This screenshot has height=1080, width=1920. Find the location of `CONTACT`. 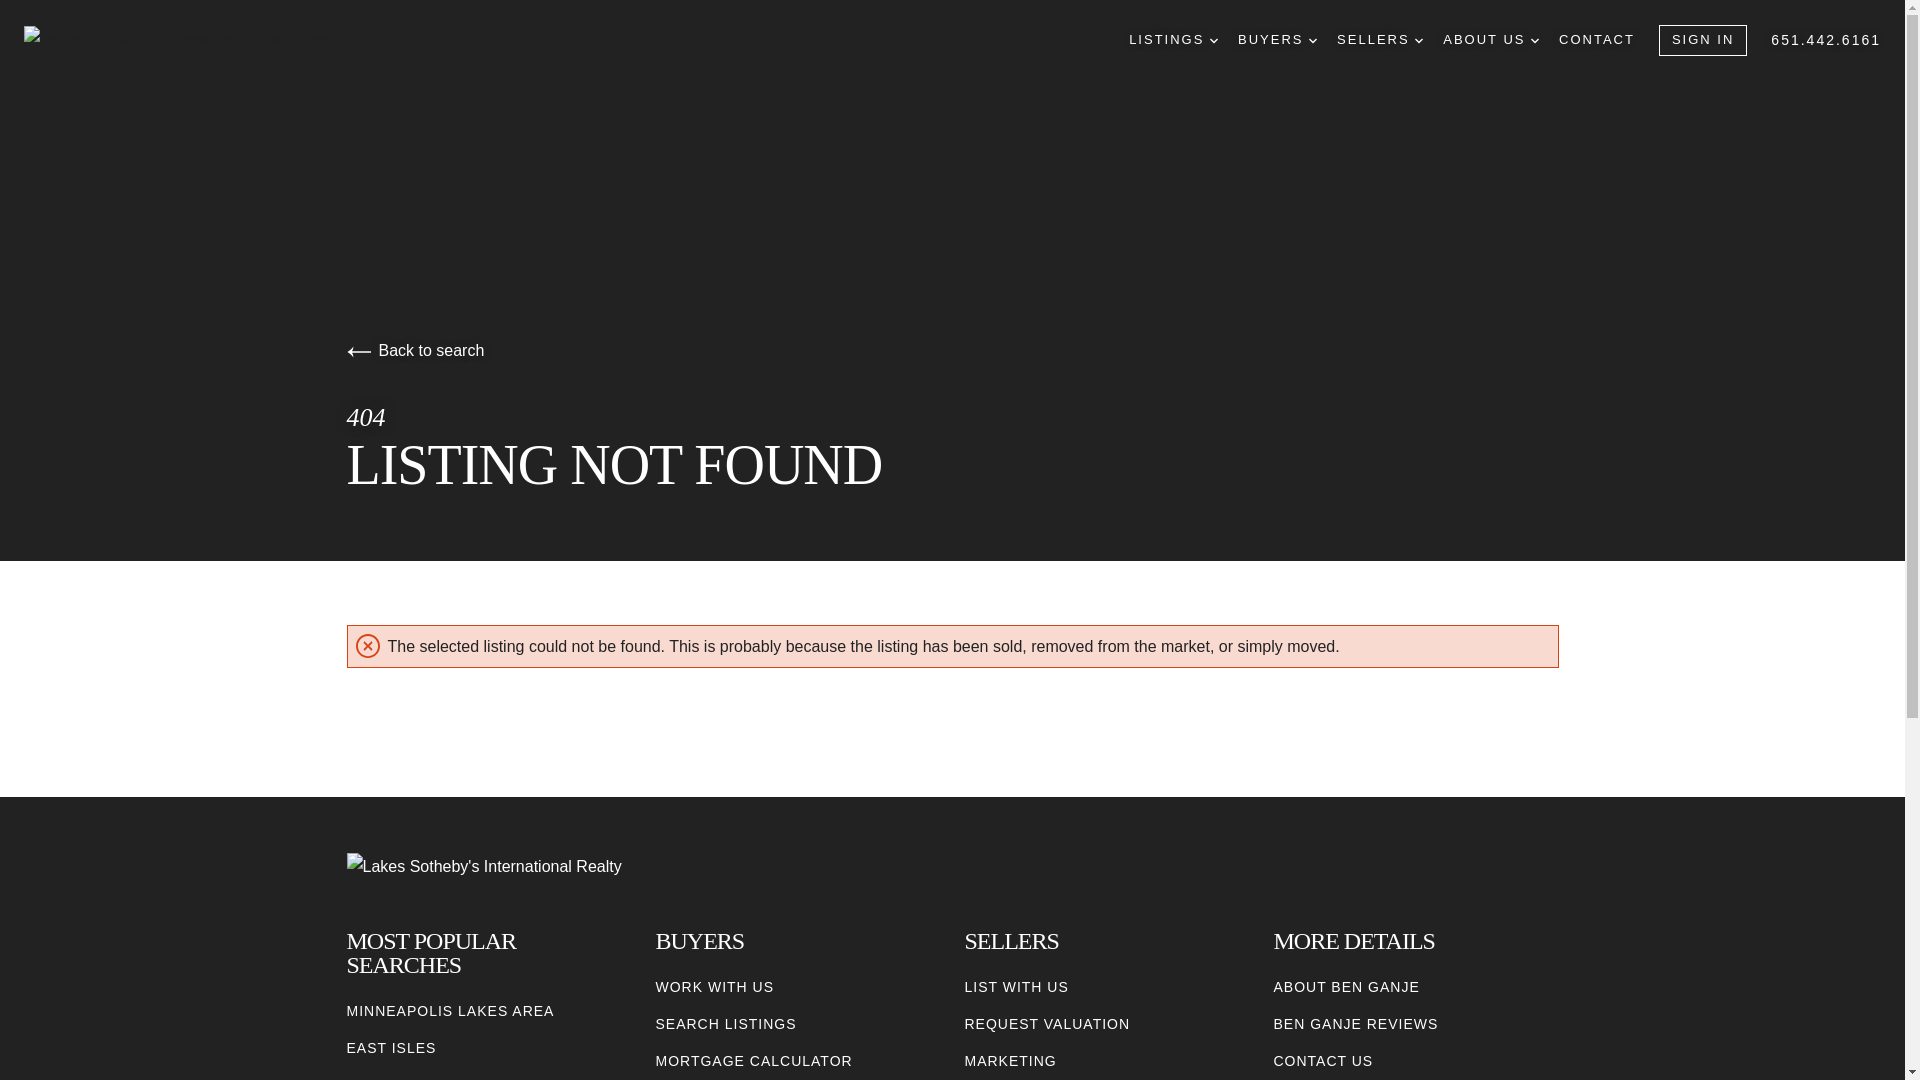

CONTACT is located at coordinates (1597, 40).